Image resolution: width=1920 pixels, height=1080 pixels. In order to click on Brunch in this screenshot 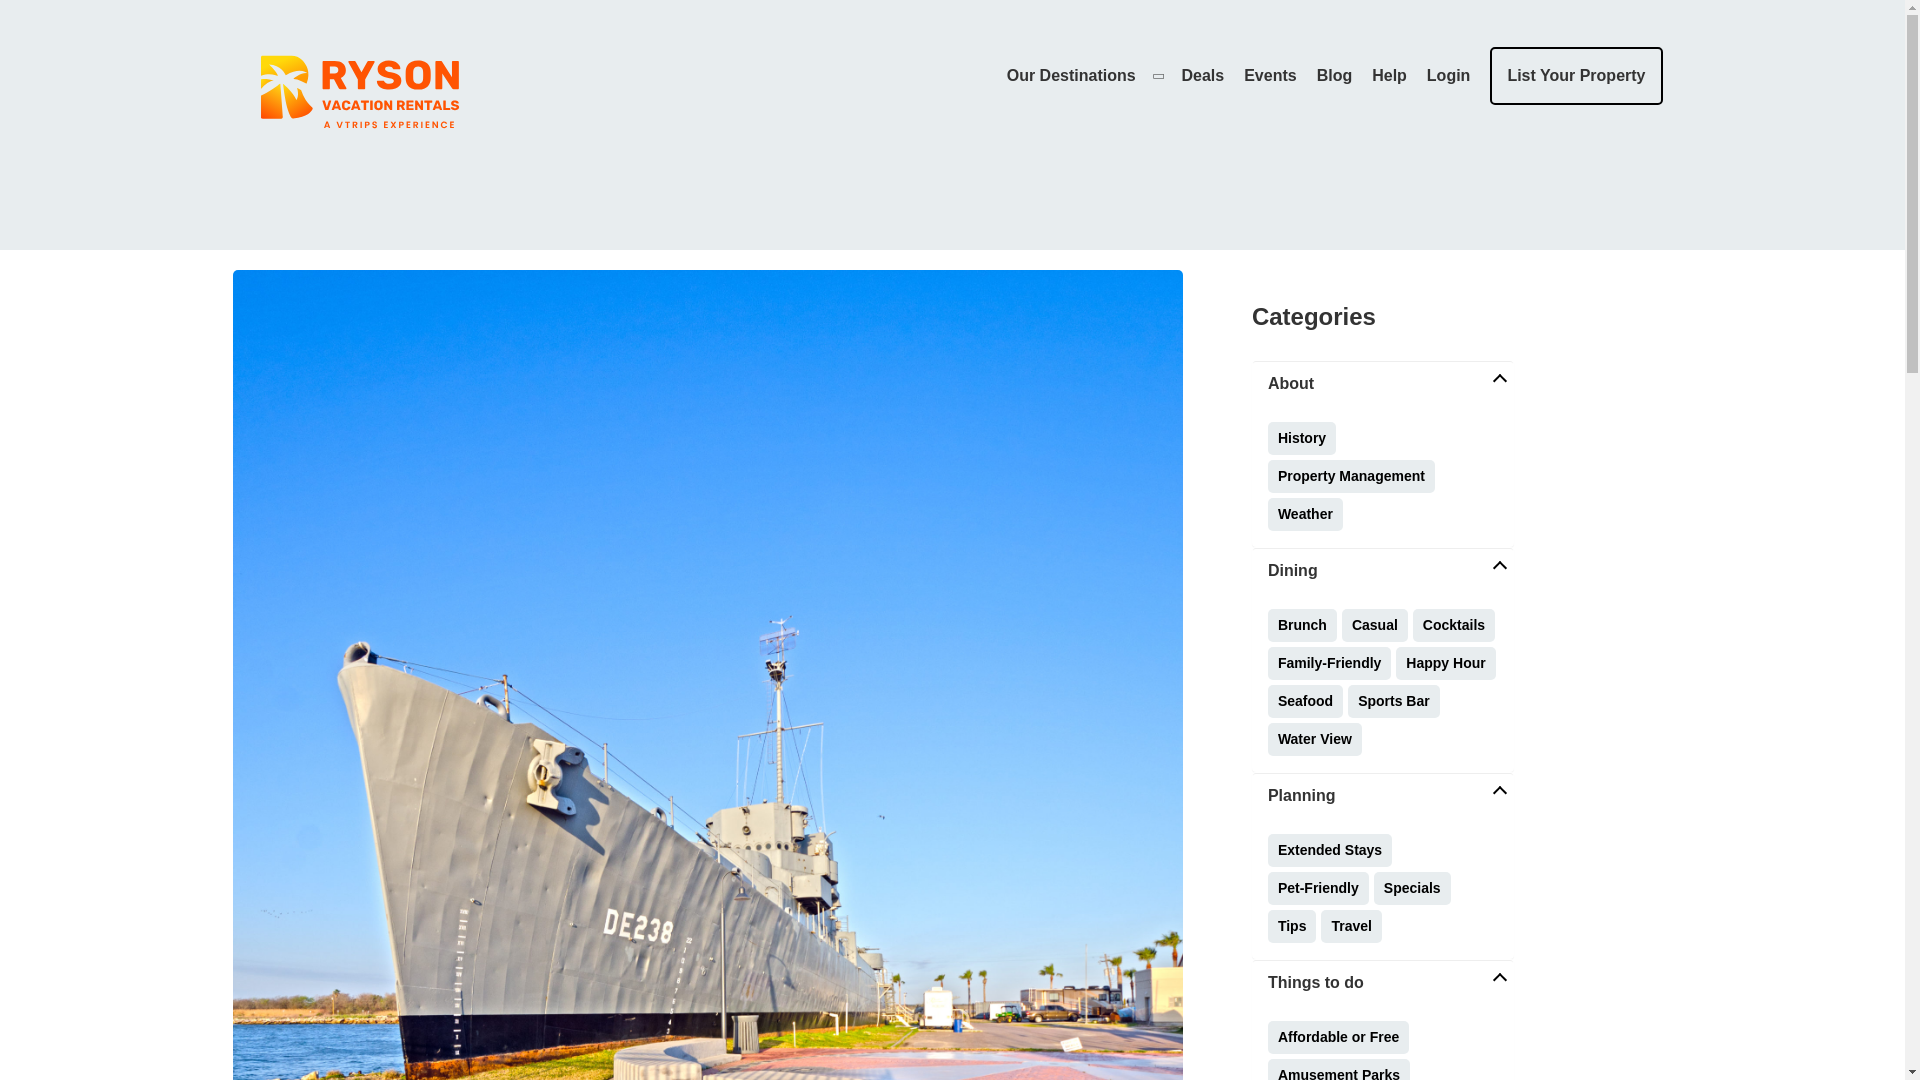, I will do `click(1302, 625)`.